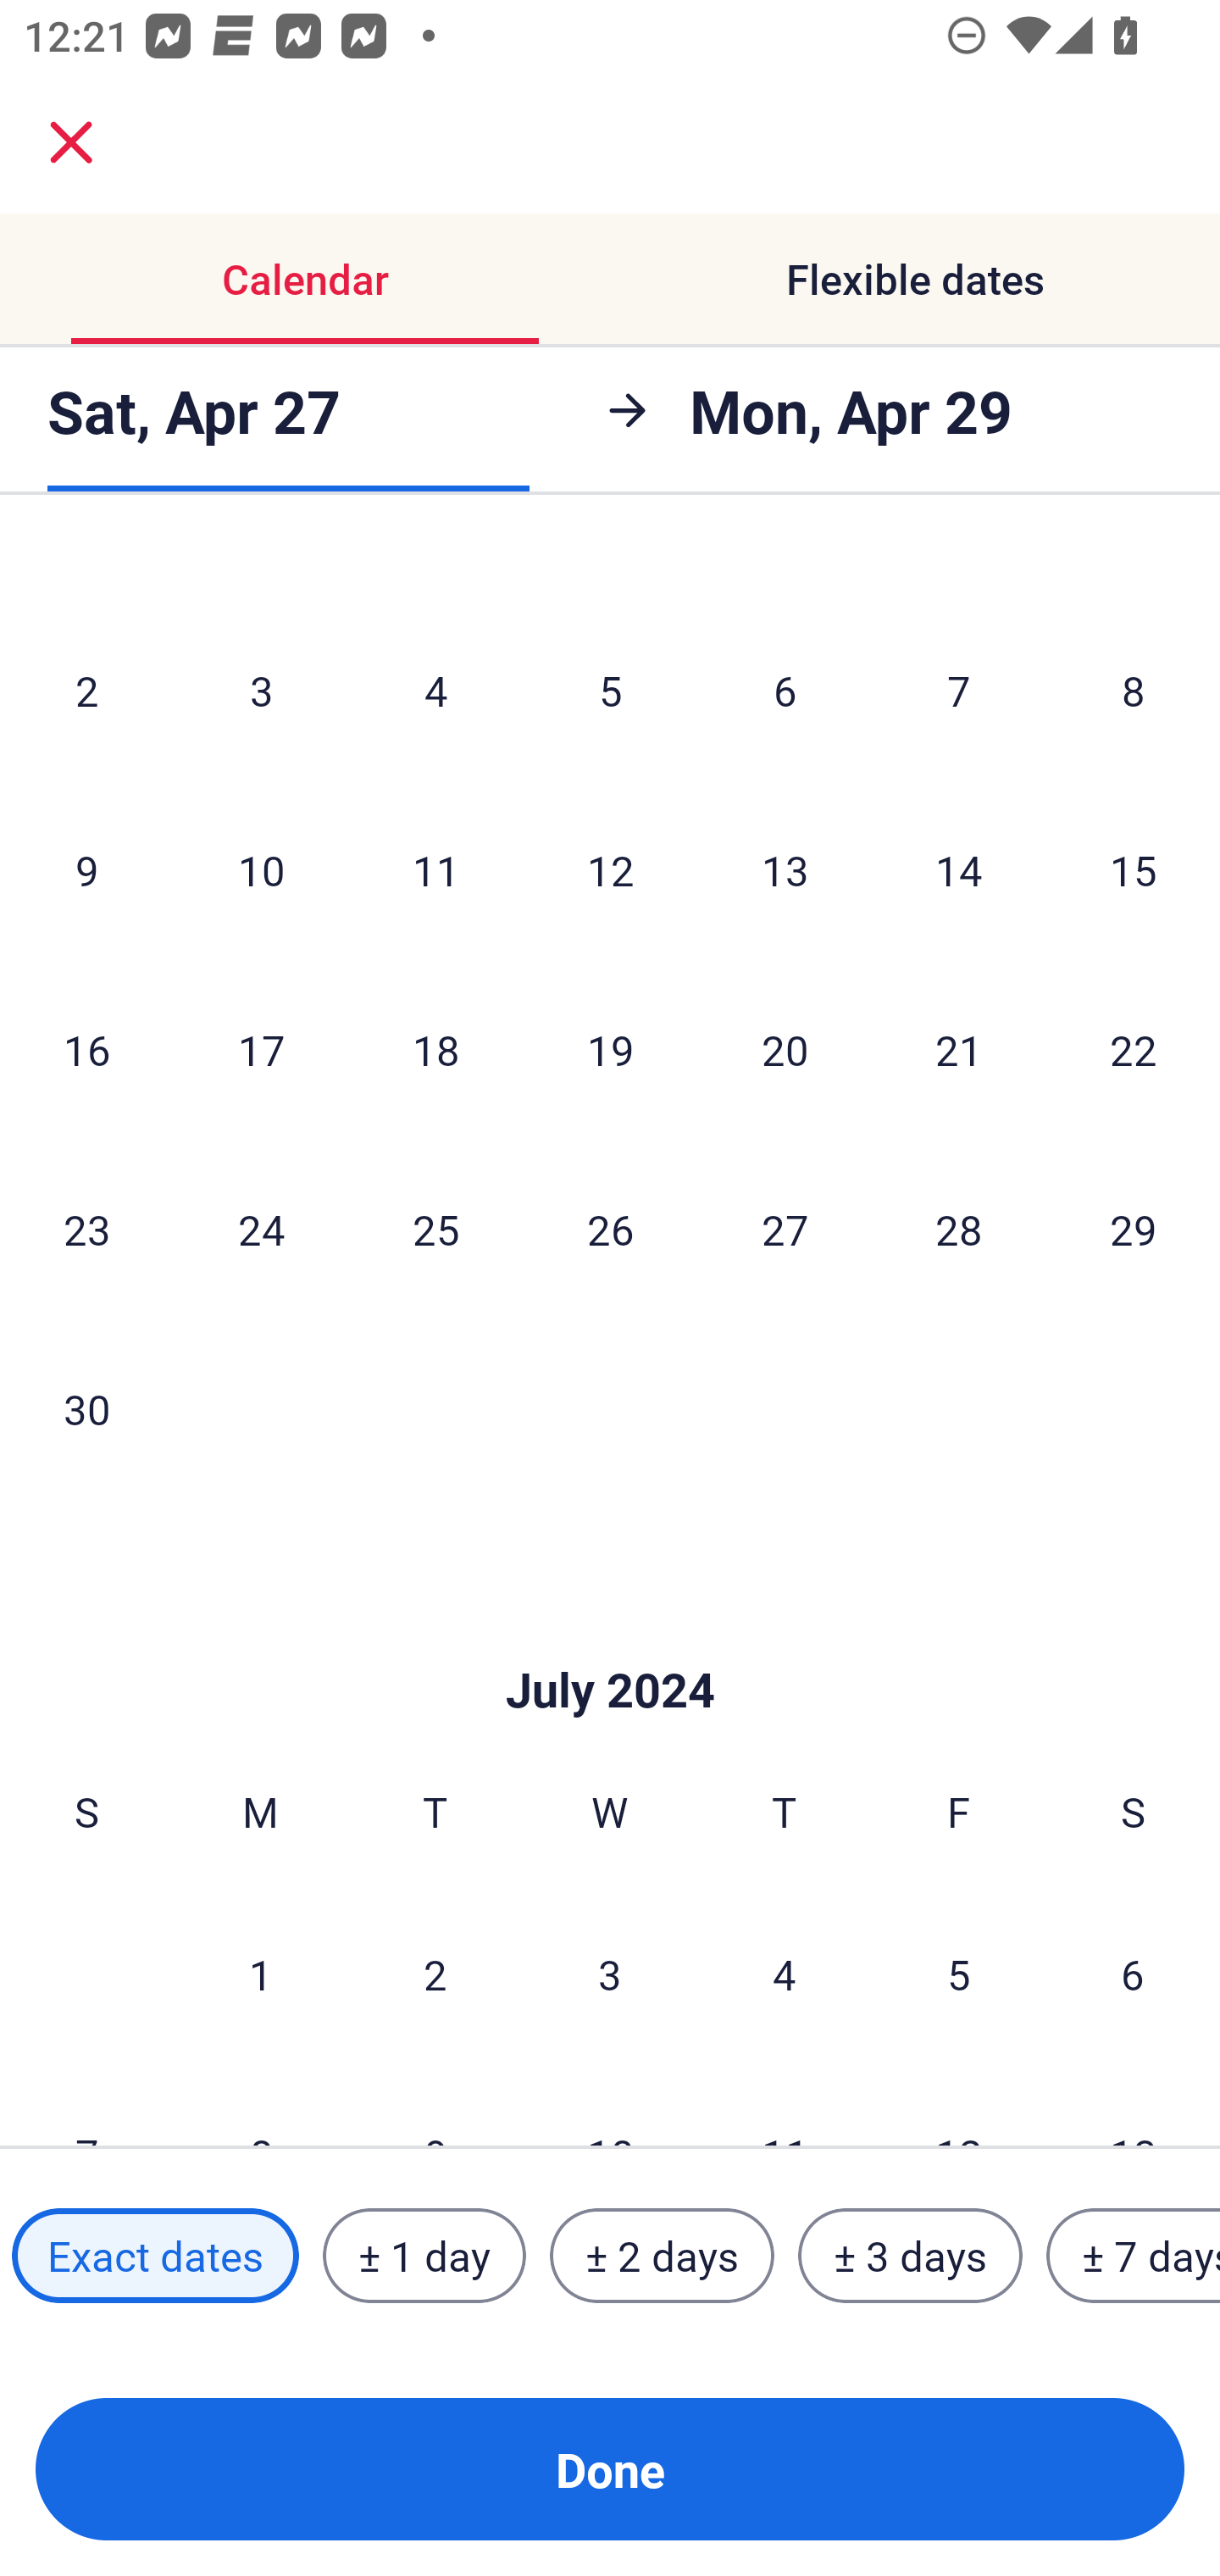 The image size is (1220, 2576). I want to click on 3 Wednesday, July 3, 2024, so click(610, 1974).